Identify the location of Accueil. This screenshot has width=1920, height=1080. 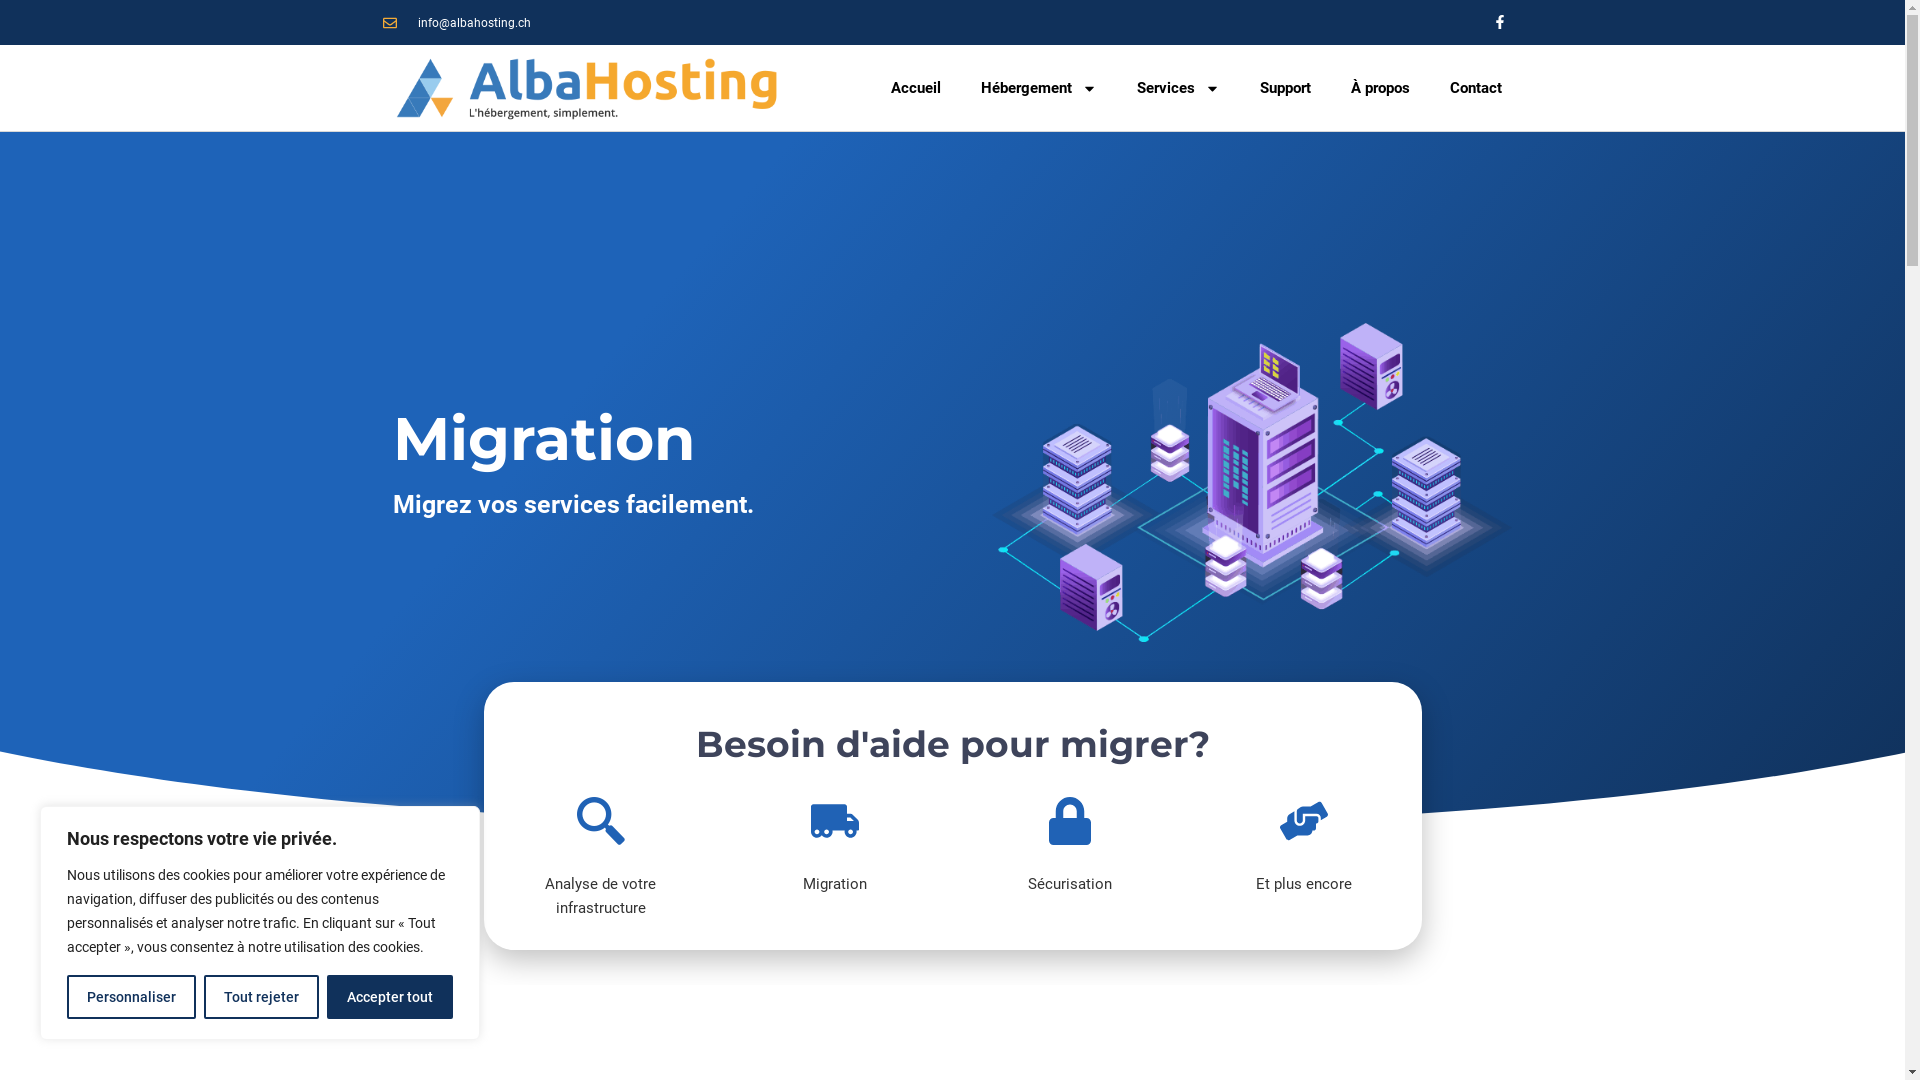
(916, 88).